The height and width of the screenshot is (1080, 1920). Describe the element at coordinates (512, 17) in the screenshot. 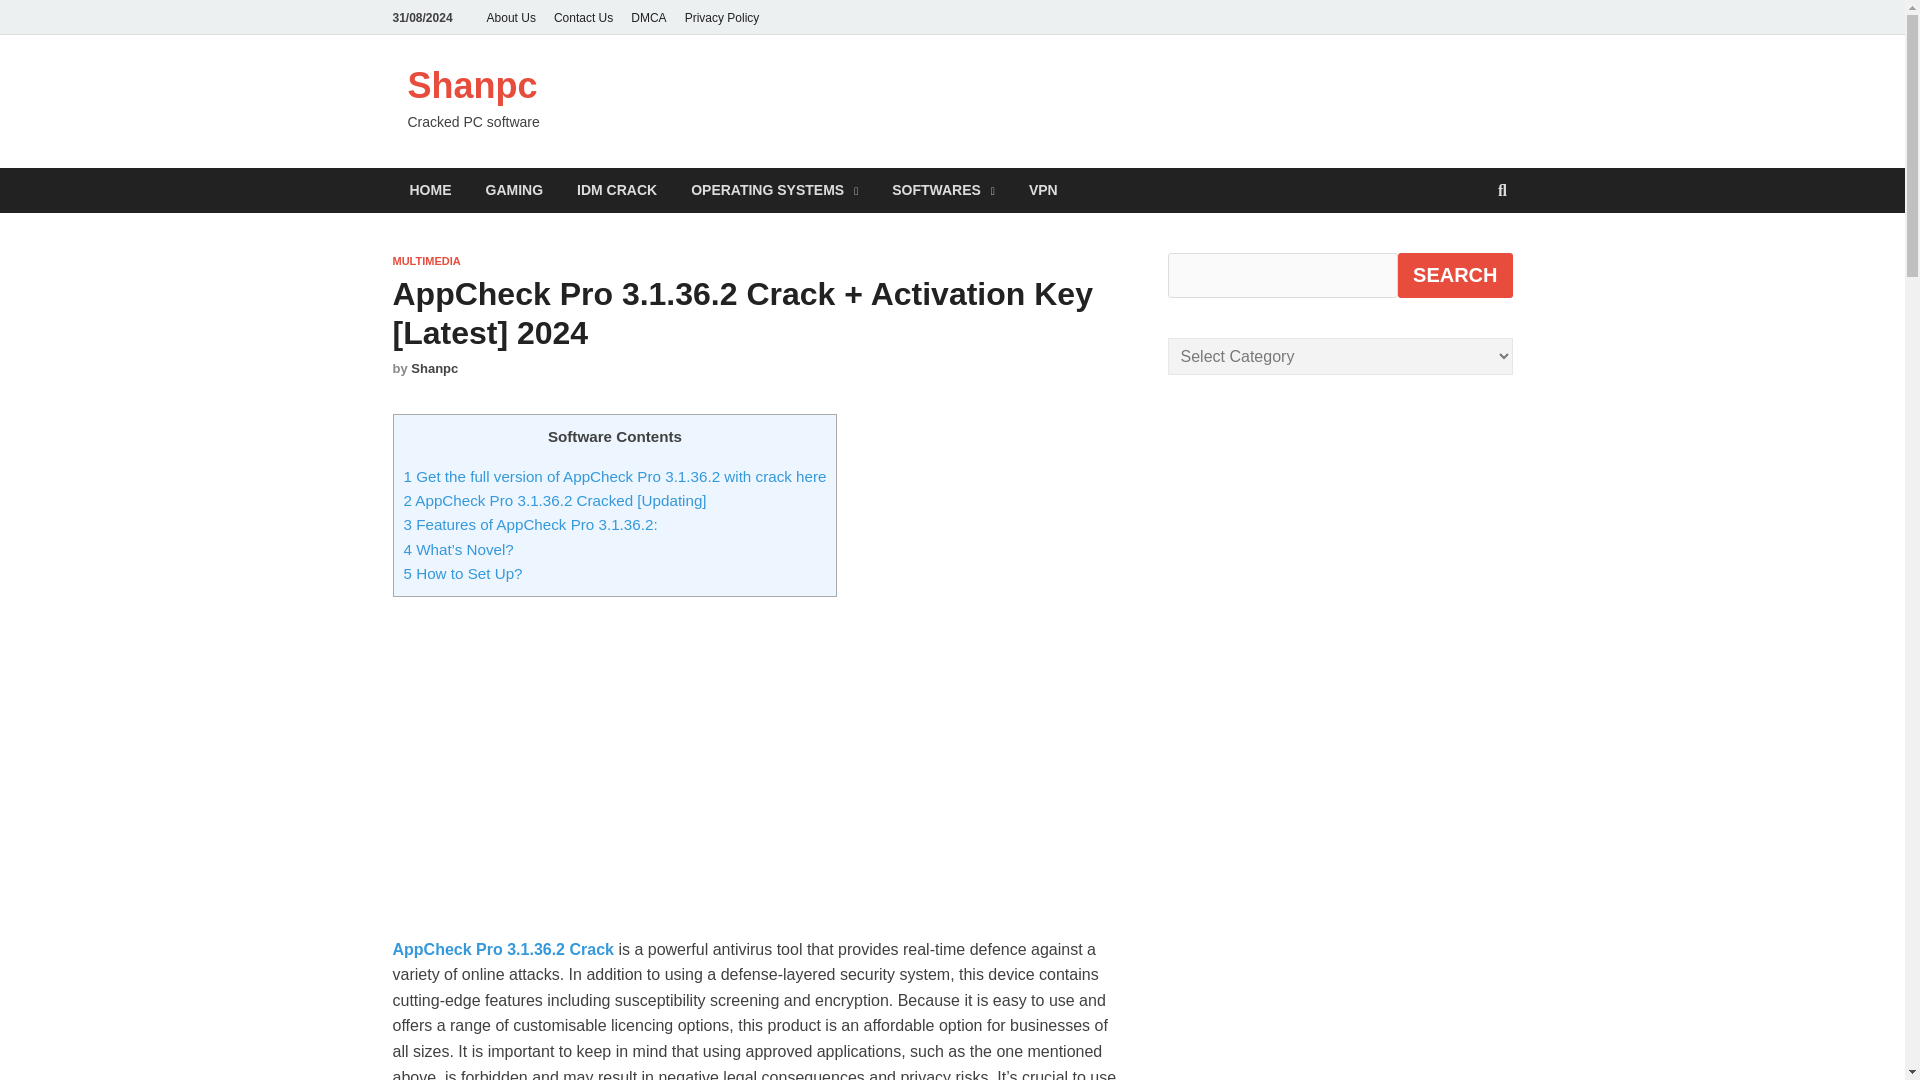

I see `About Us` at that location.